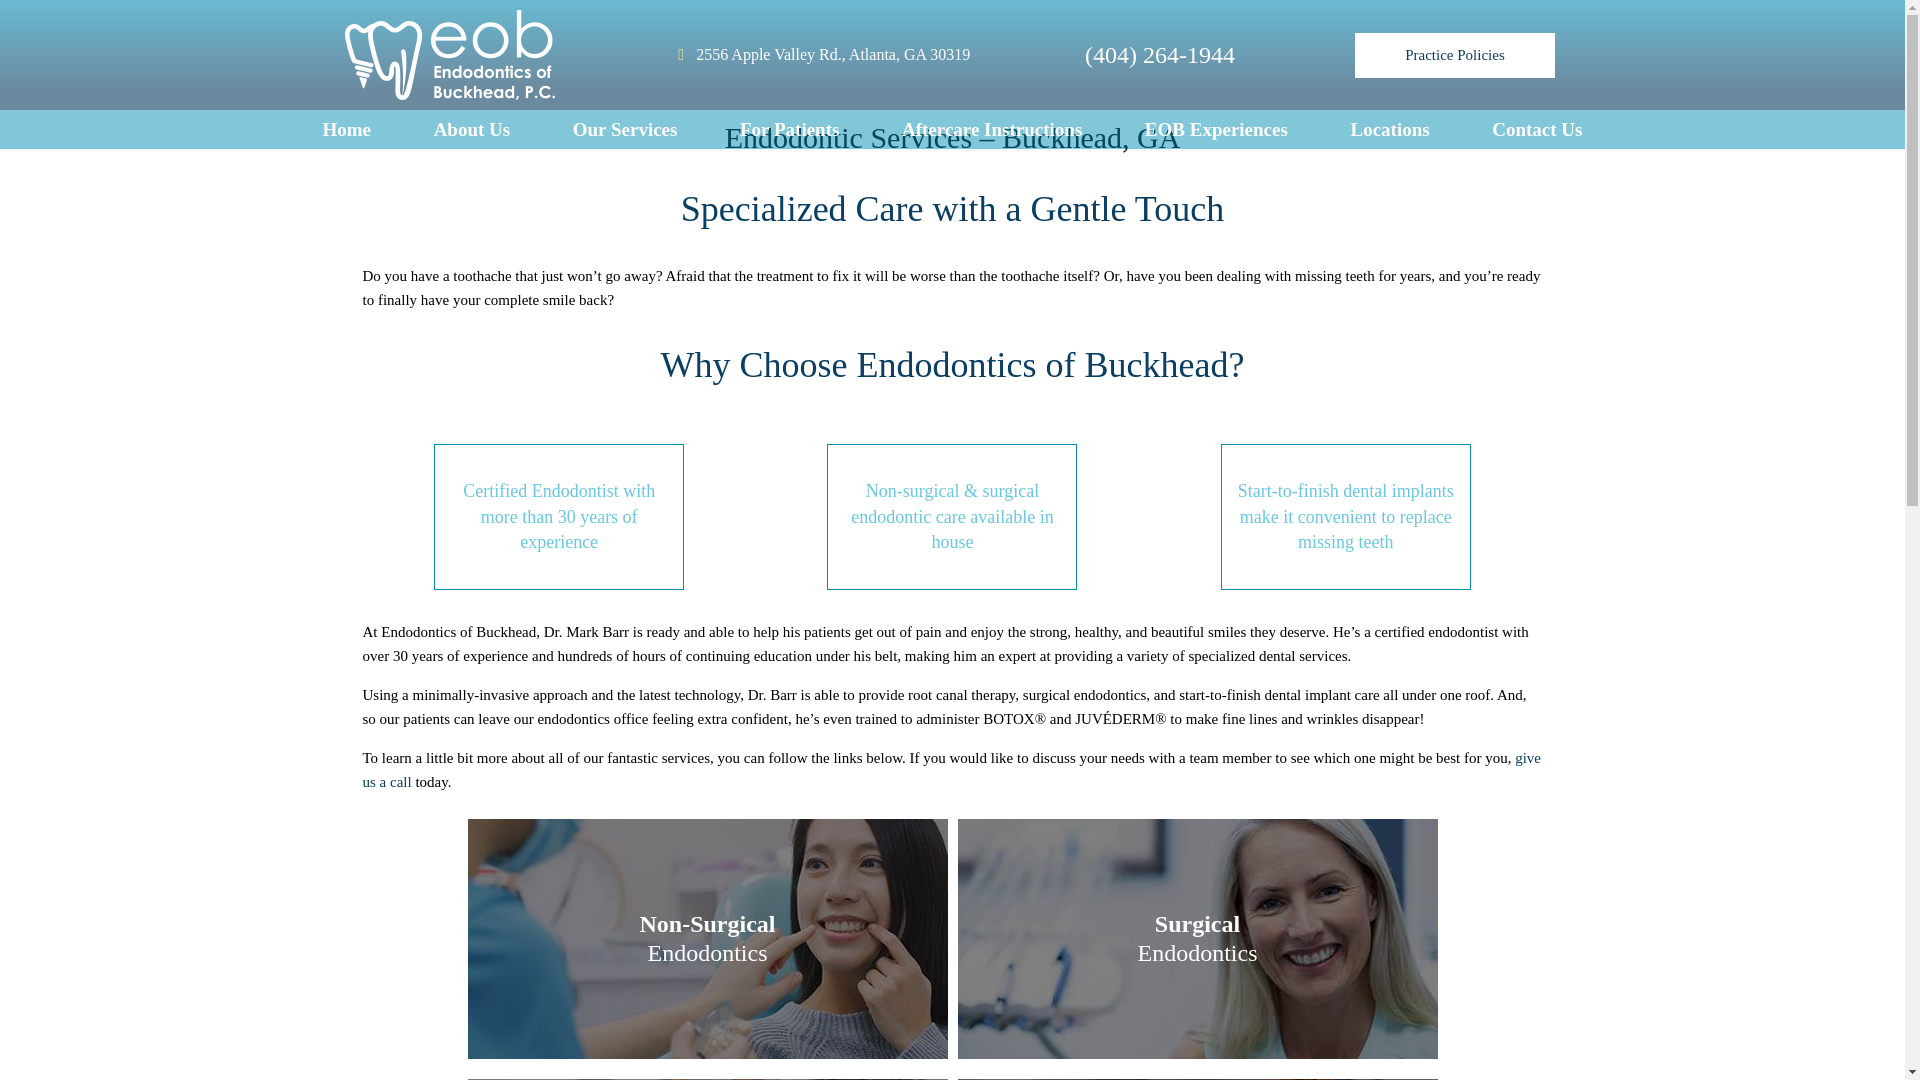 Image resolution: width=1920 pixels, height=1080 pixels. I want to click on Aftercare Instructions, so click(992, 130).